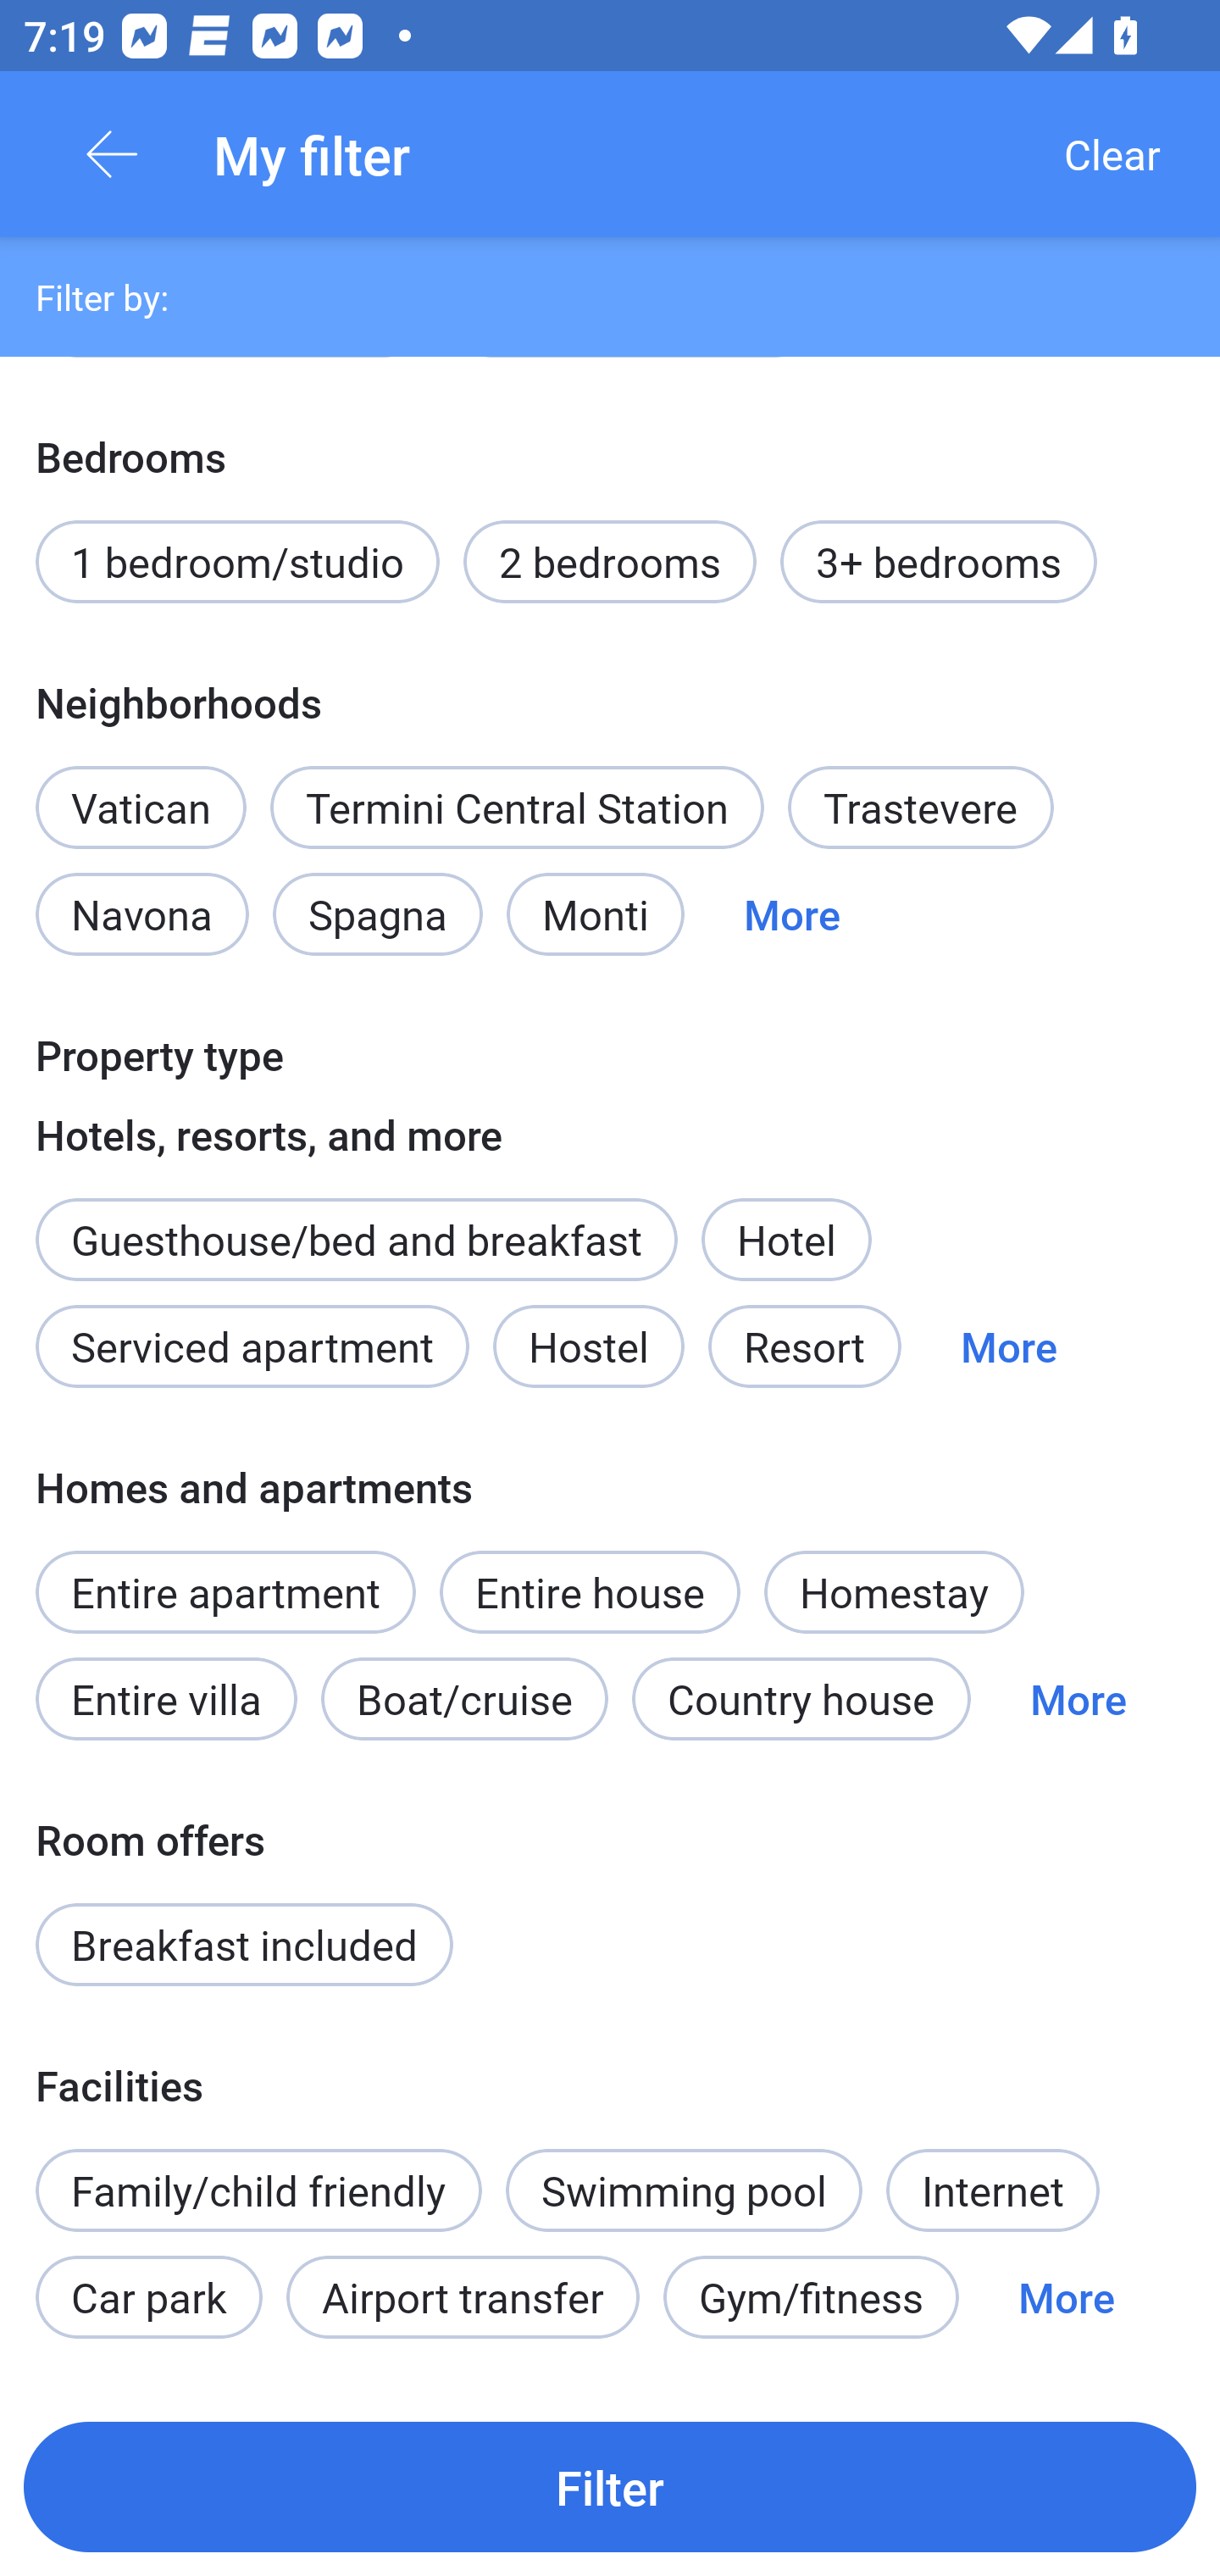 The width and height of the screenshot is (1220, 2576). I want to click on Hostel, so click(588, 1346).